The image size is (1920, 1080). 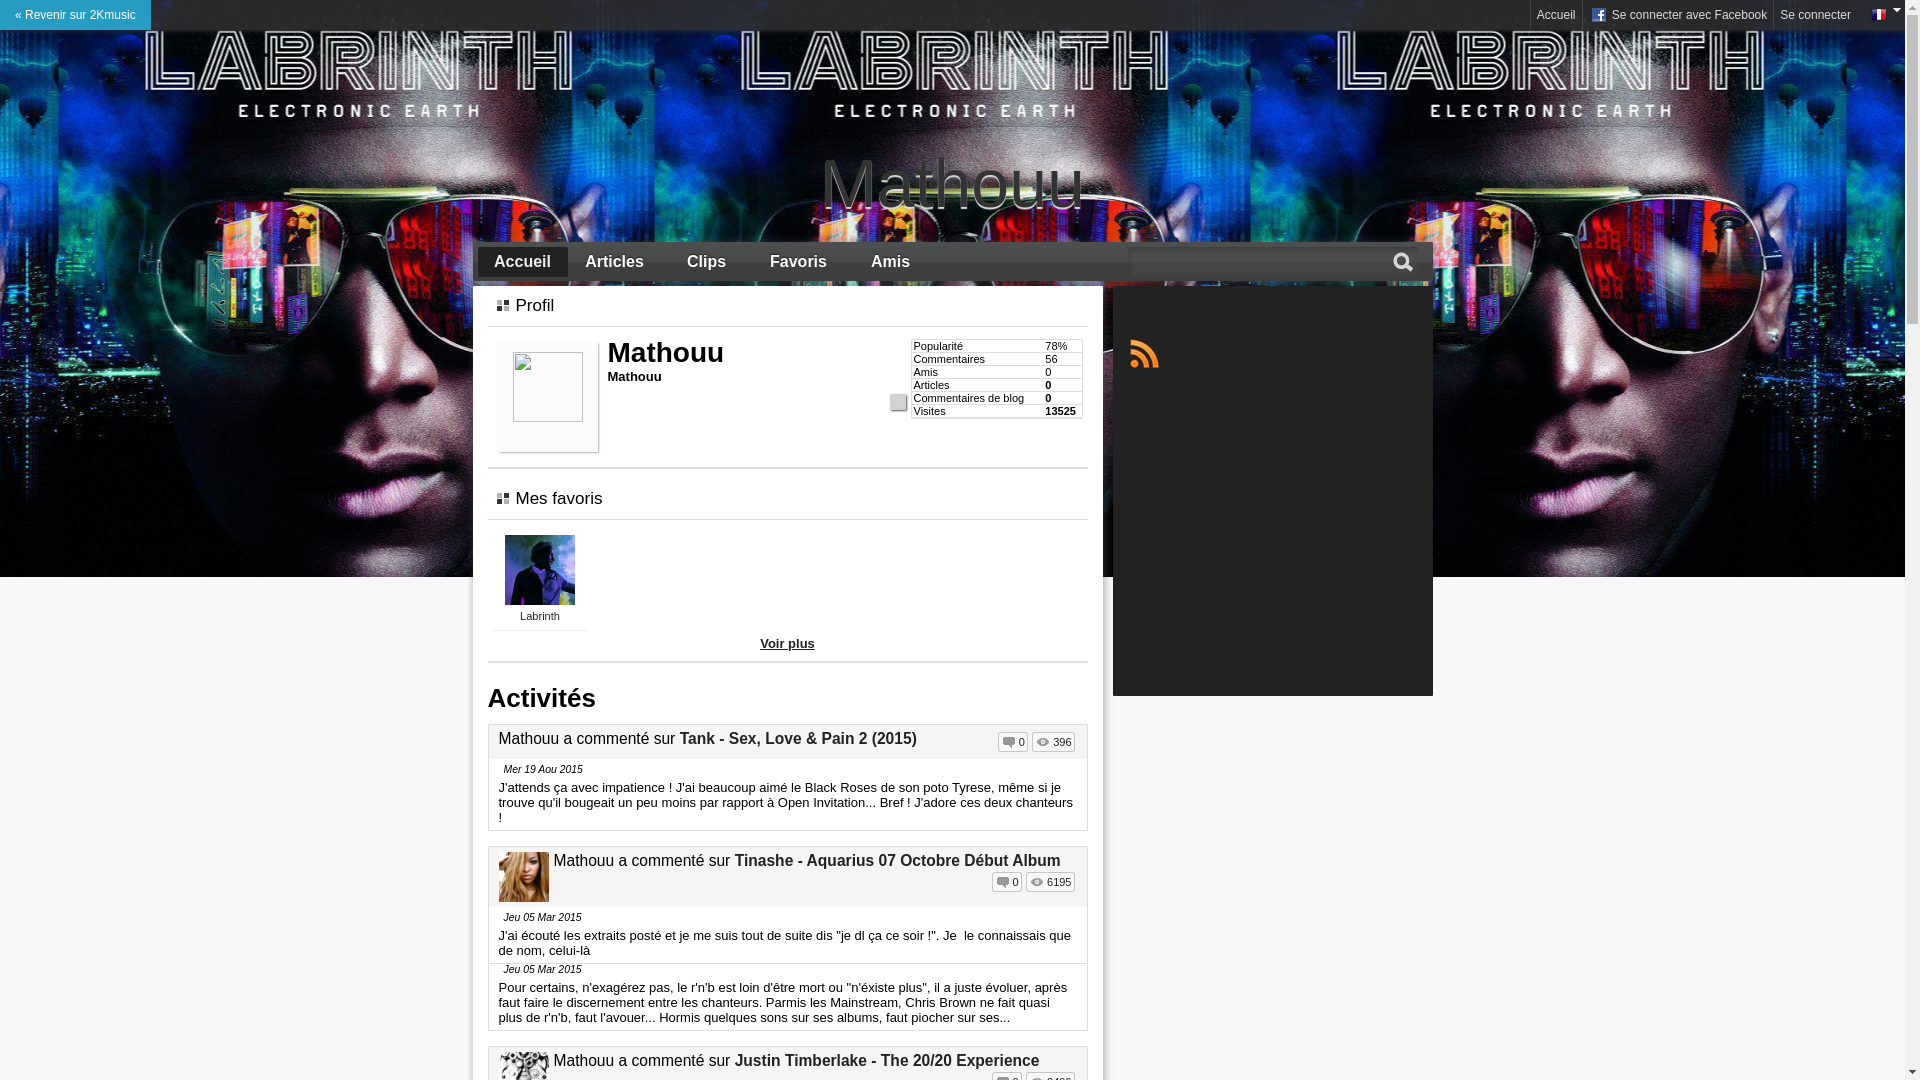 I want to click on Voir plus, so click(x=788, y=644).